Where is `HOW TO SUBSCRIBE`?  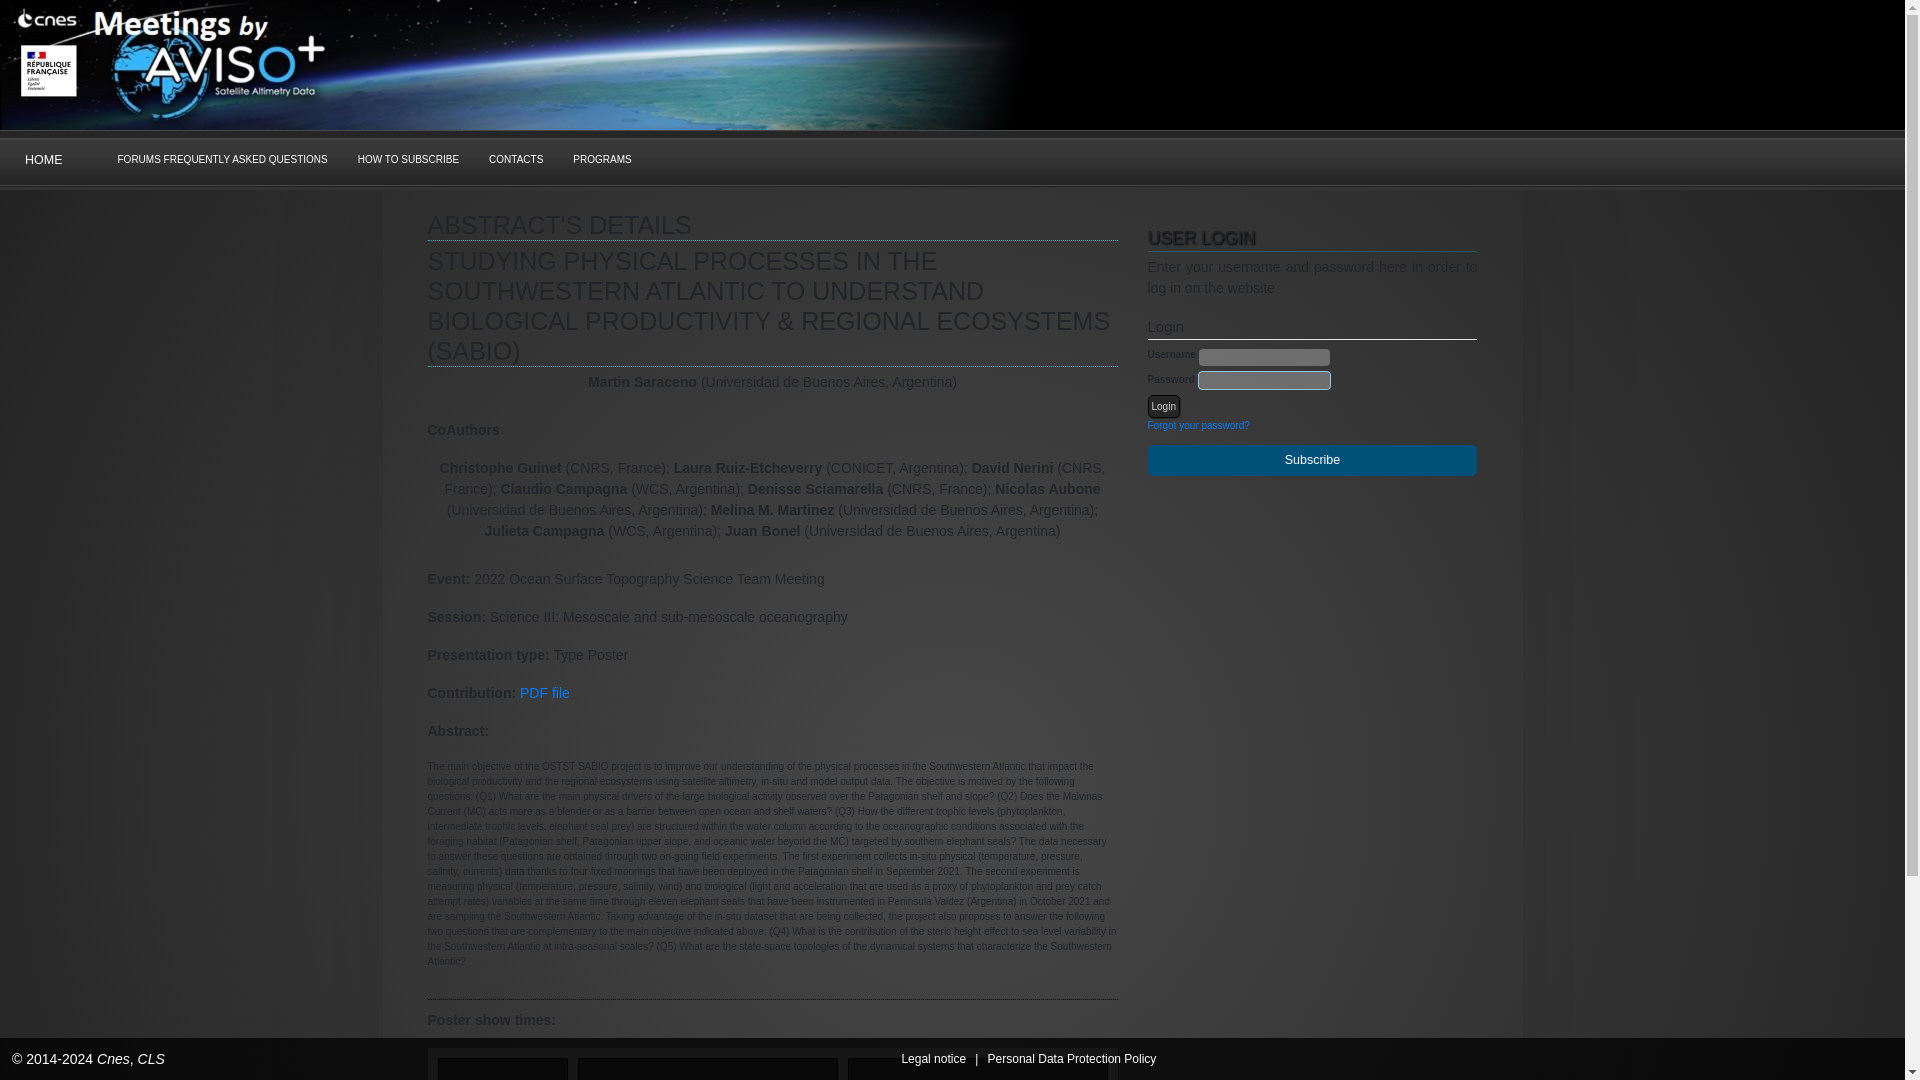
HOW TO SUBSCRIBE is located at coordinates (408, 160).